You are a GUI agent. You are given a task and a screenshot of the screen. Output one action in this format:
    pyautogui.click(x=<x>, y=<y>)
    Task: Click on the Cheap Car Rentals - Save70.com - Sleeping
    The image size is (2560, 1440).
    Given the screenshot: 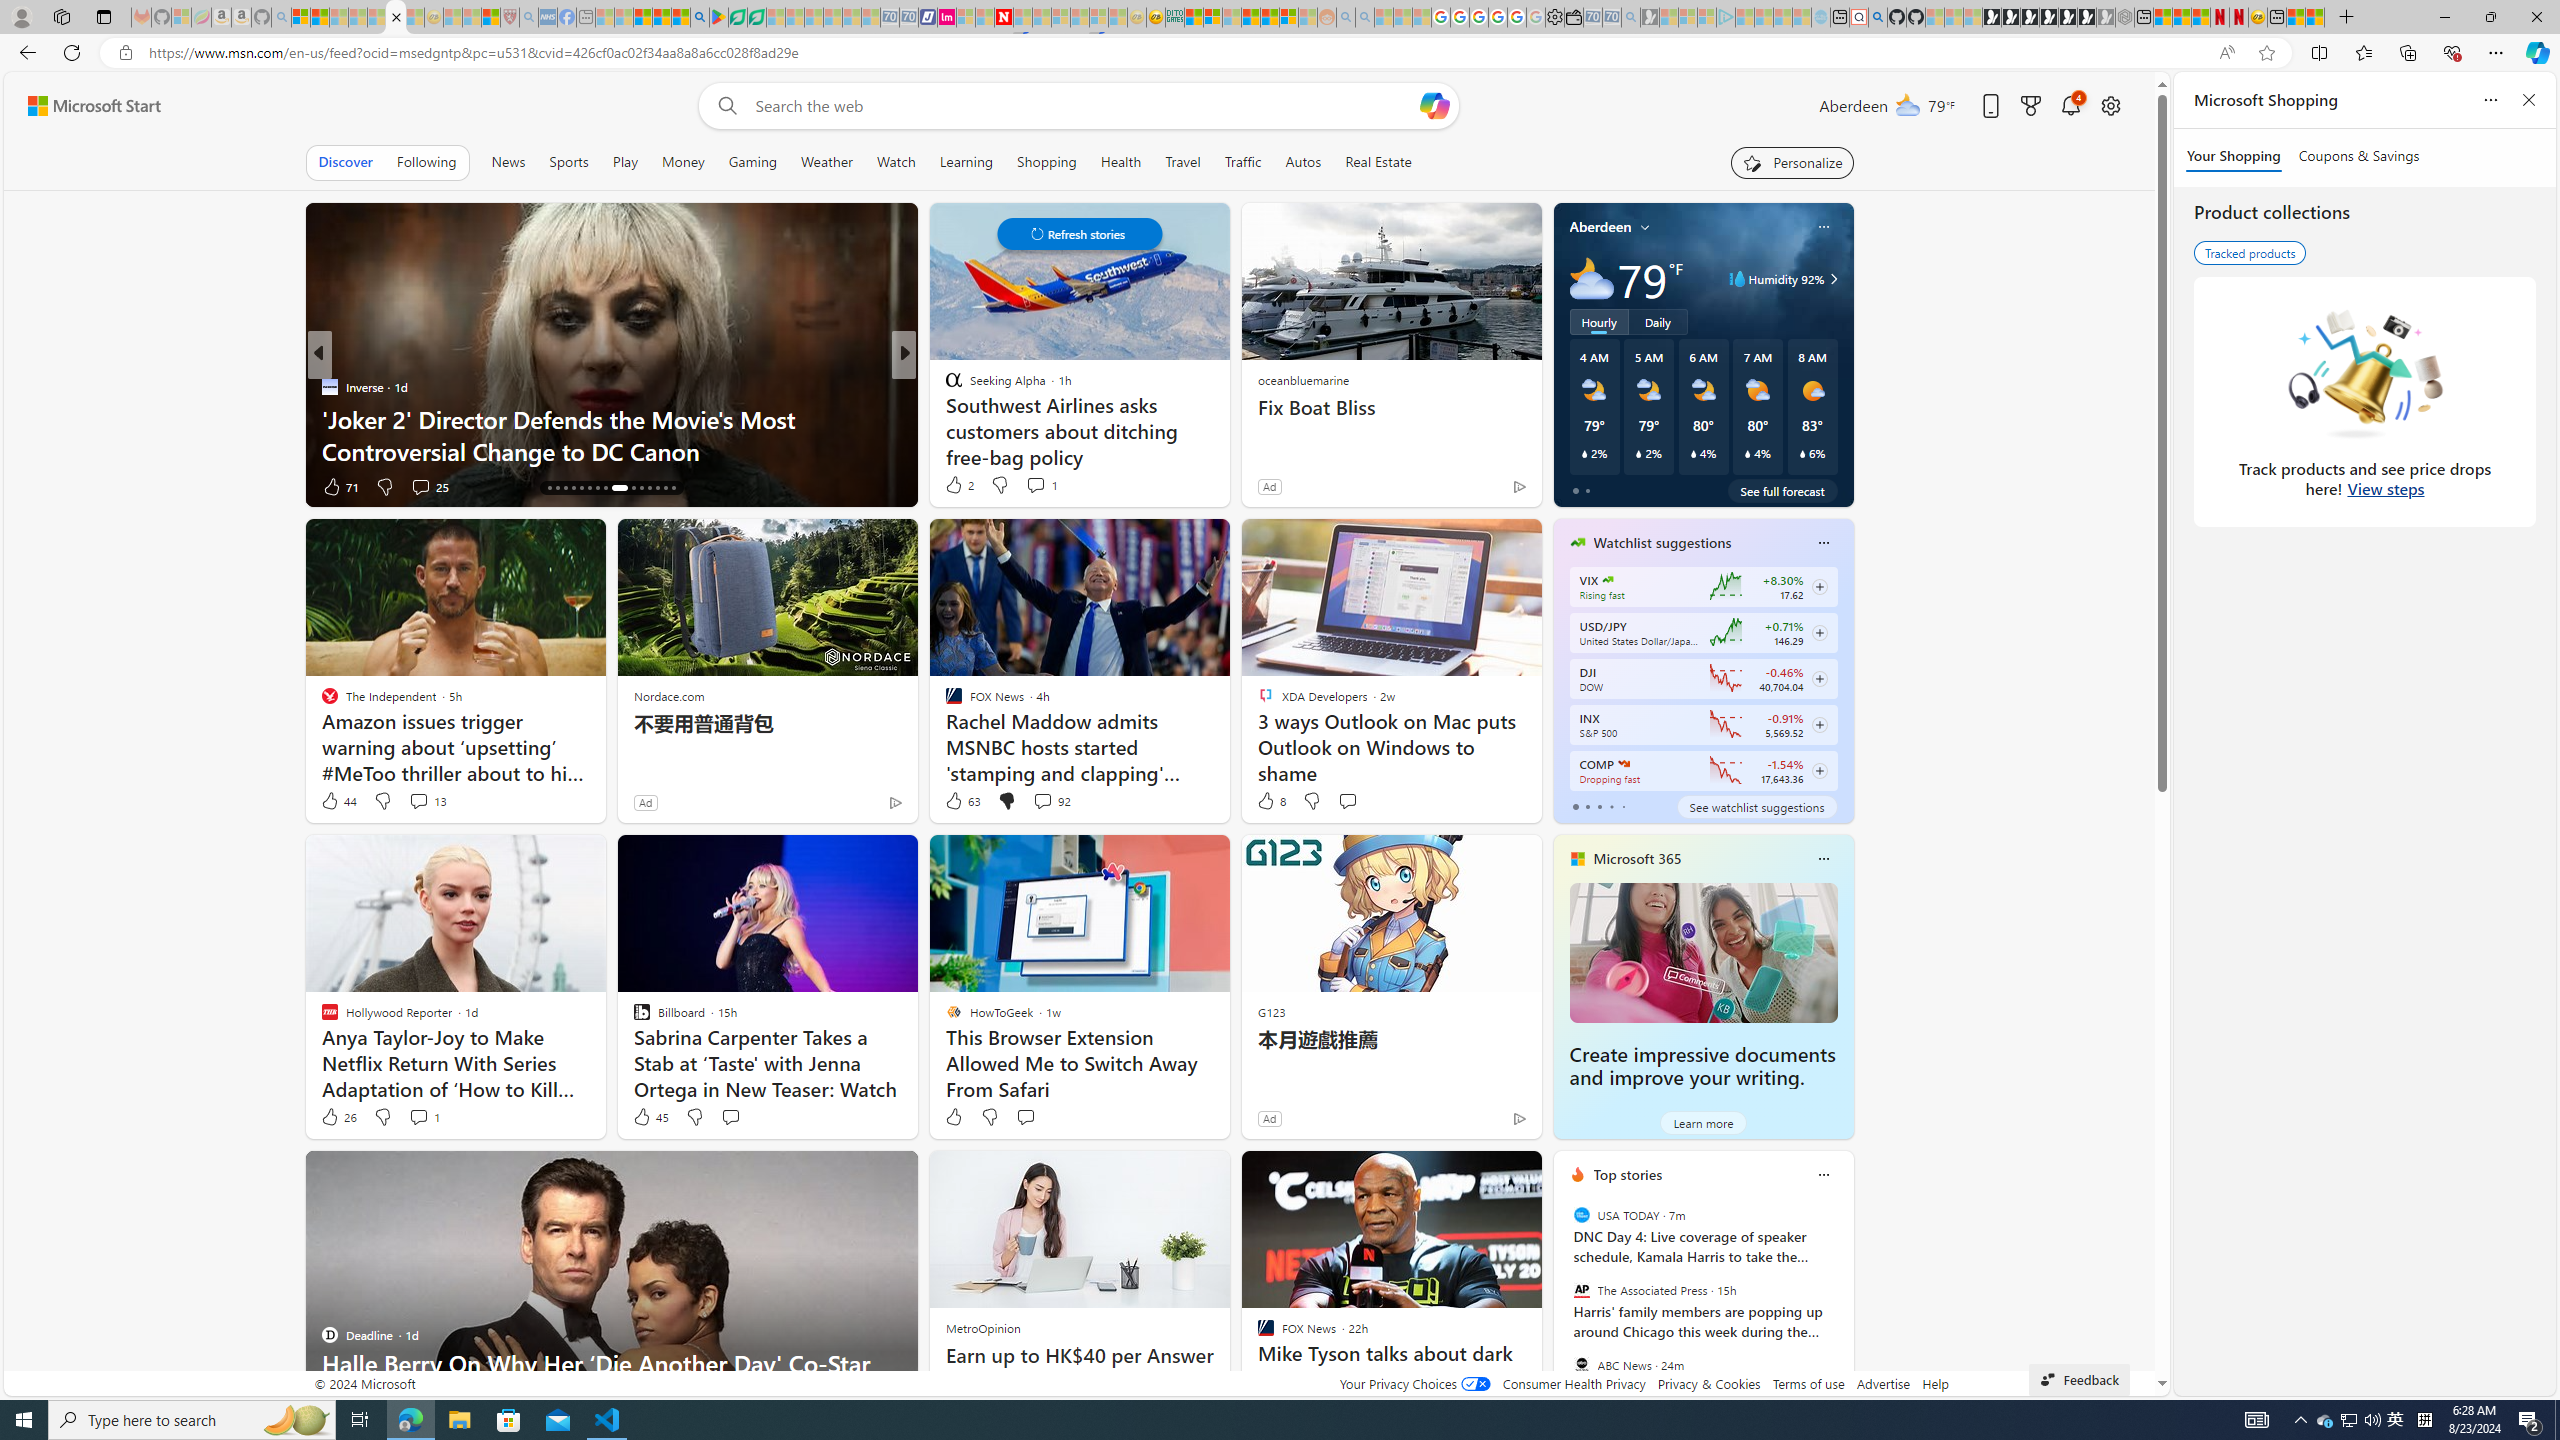 What is the action you would take?
    pyautogui.click(x=1612, y=17)
    